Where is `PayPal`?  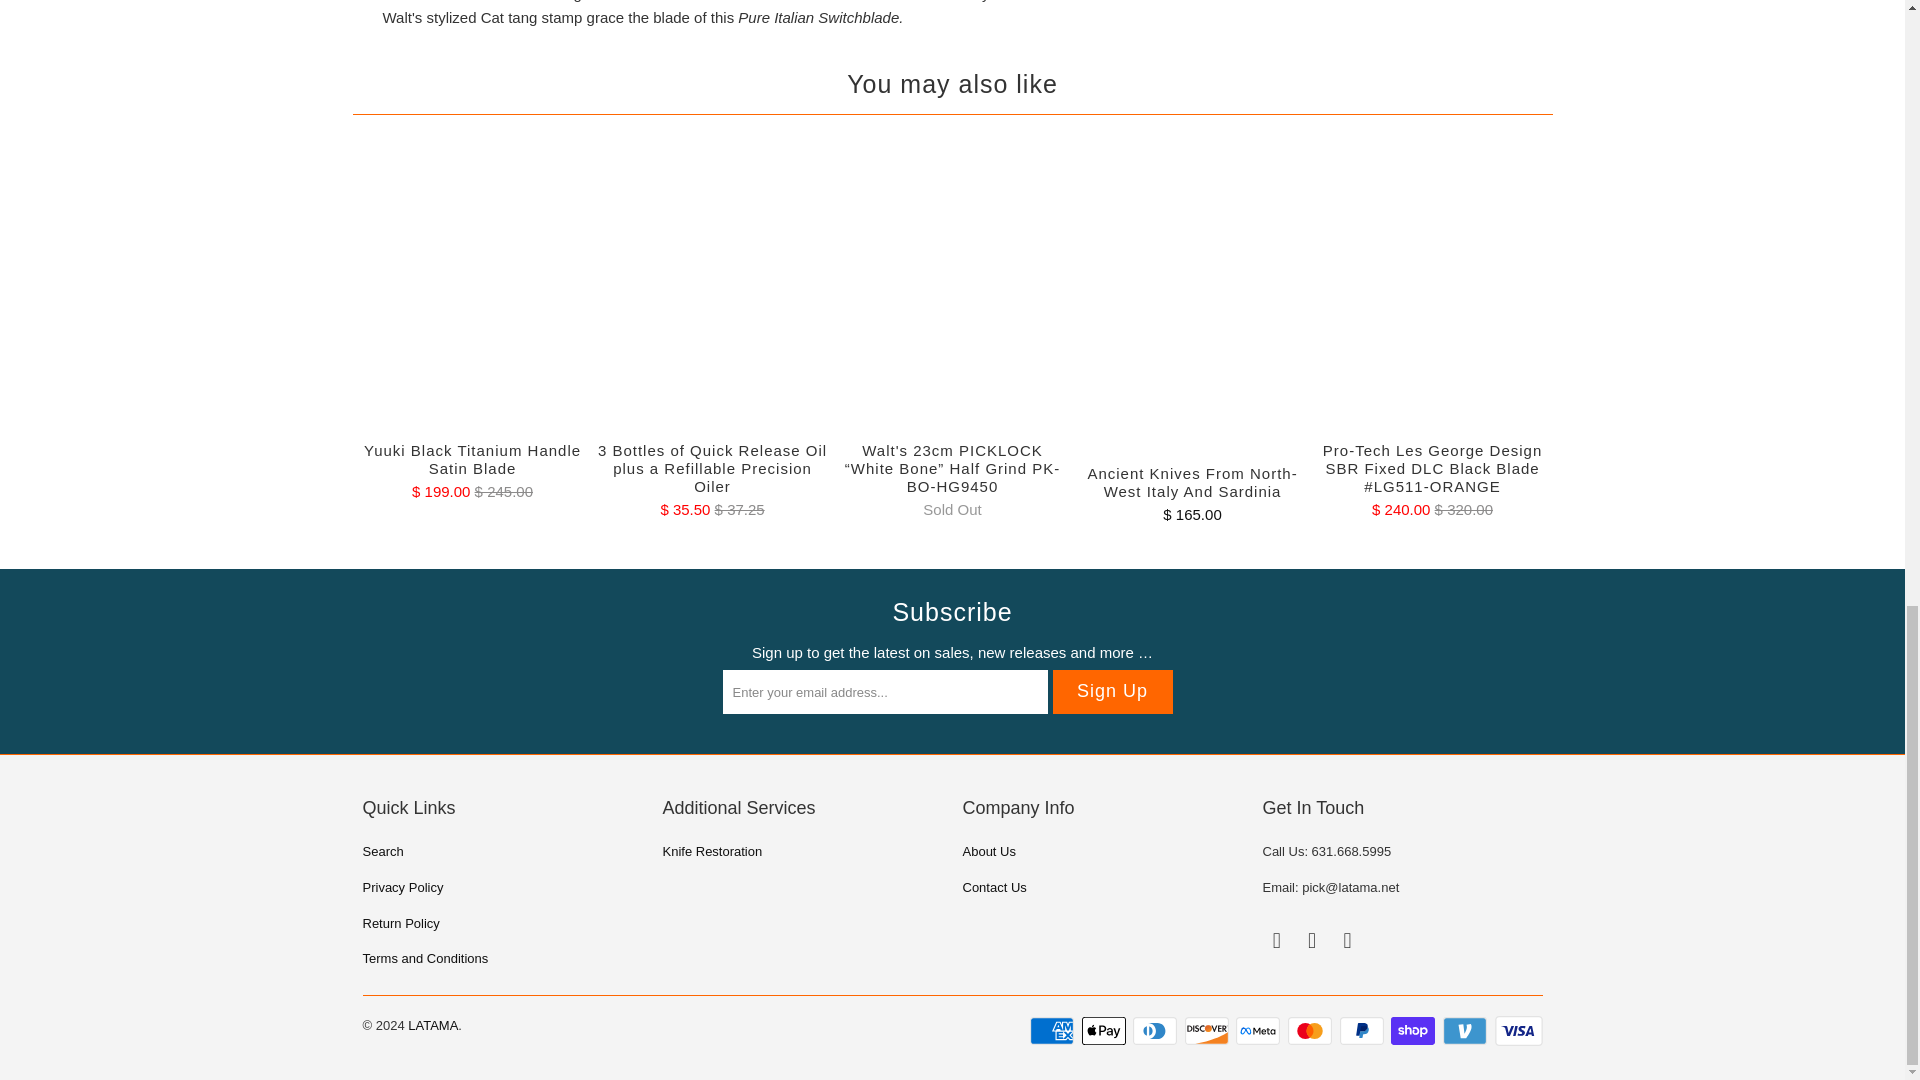 PayPal is located at coordinates (1364, 1031).